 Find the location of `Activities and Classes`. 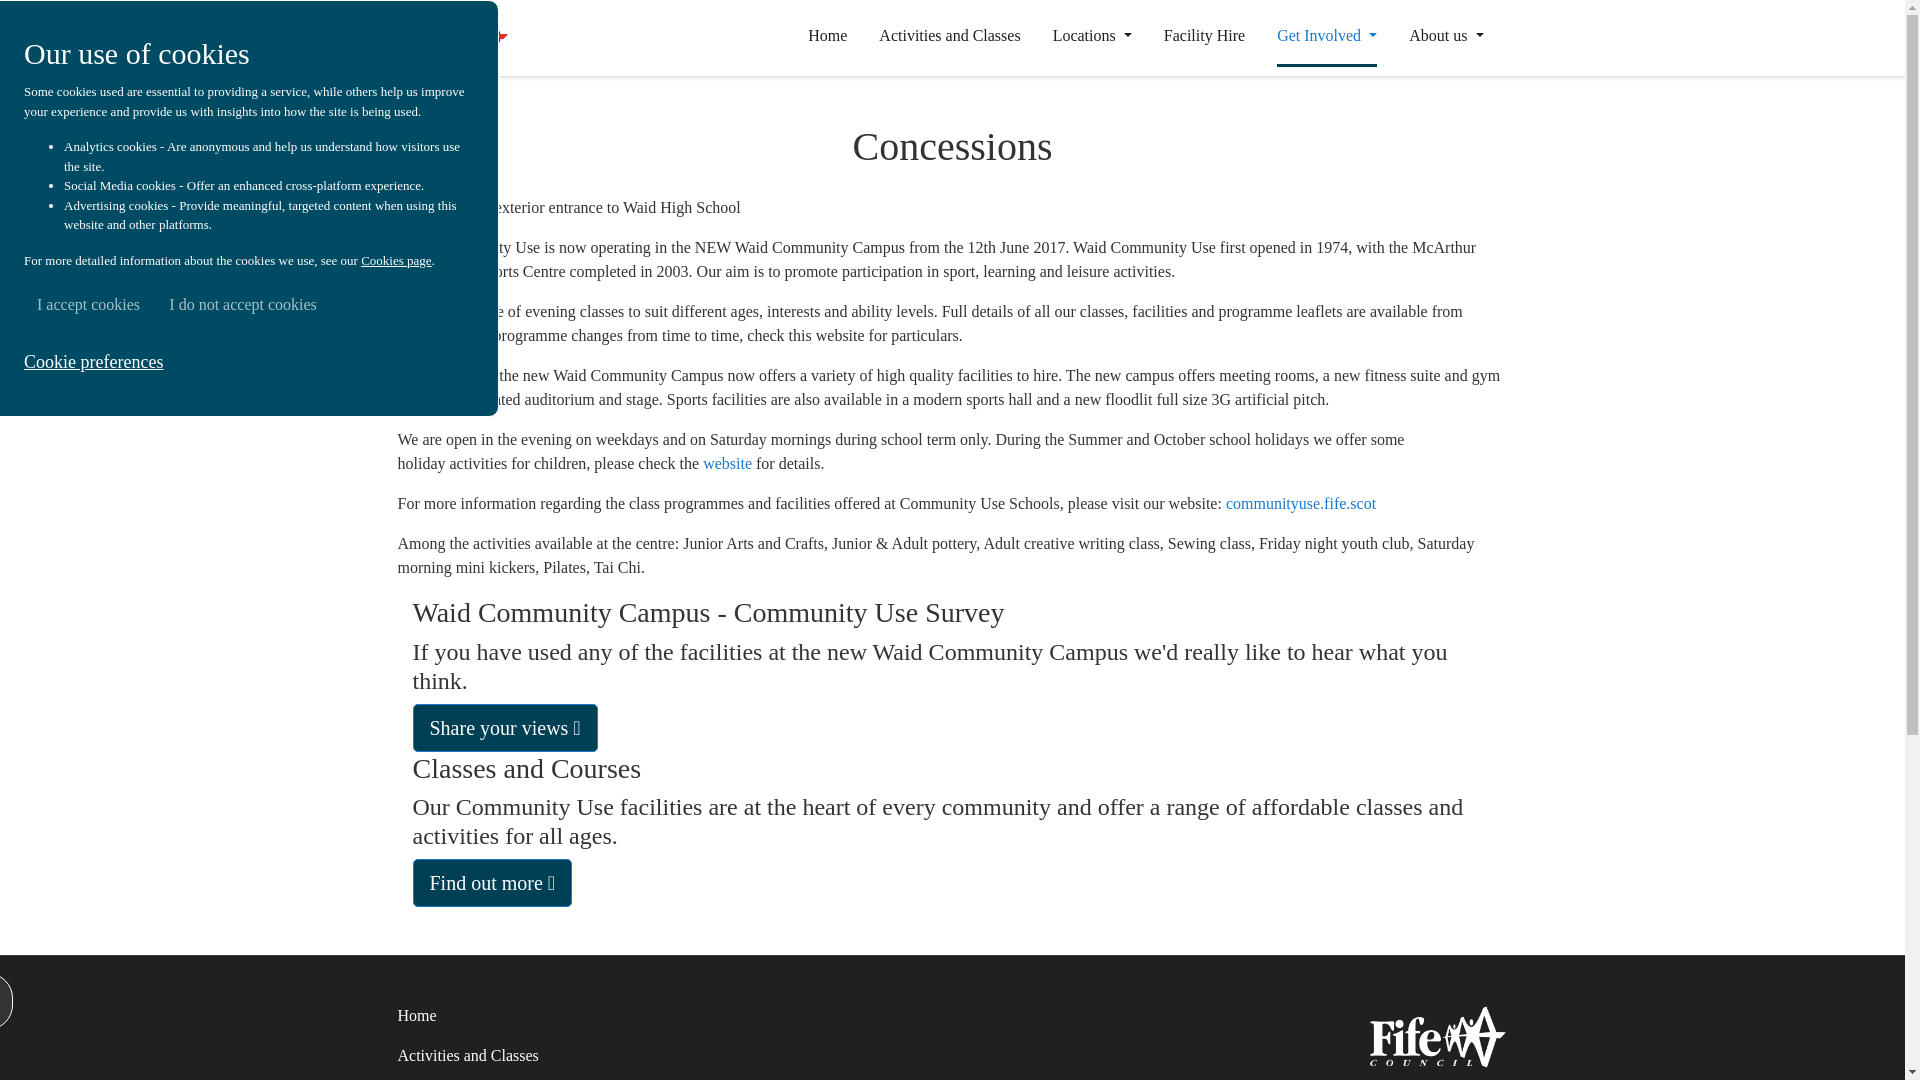

Activities and Classes is located at coordinates (949, 36).